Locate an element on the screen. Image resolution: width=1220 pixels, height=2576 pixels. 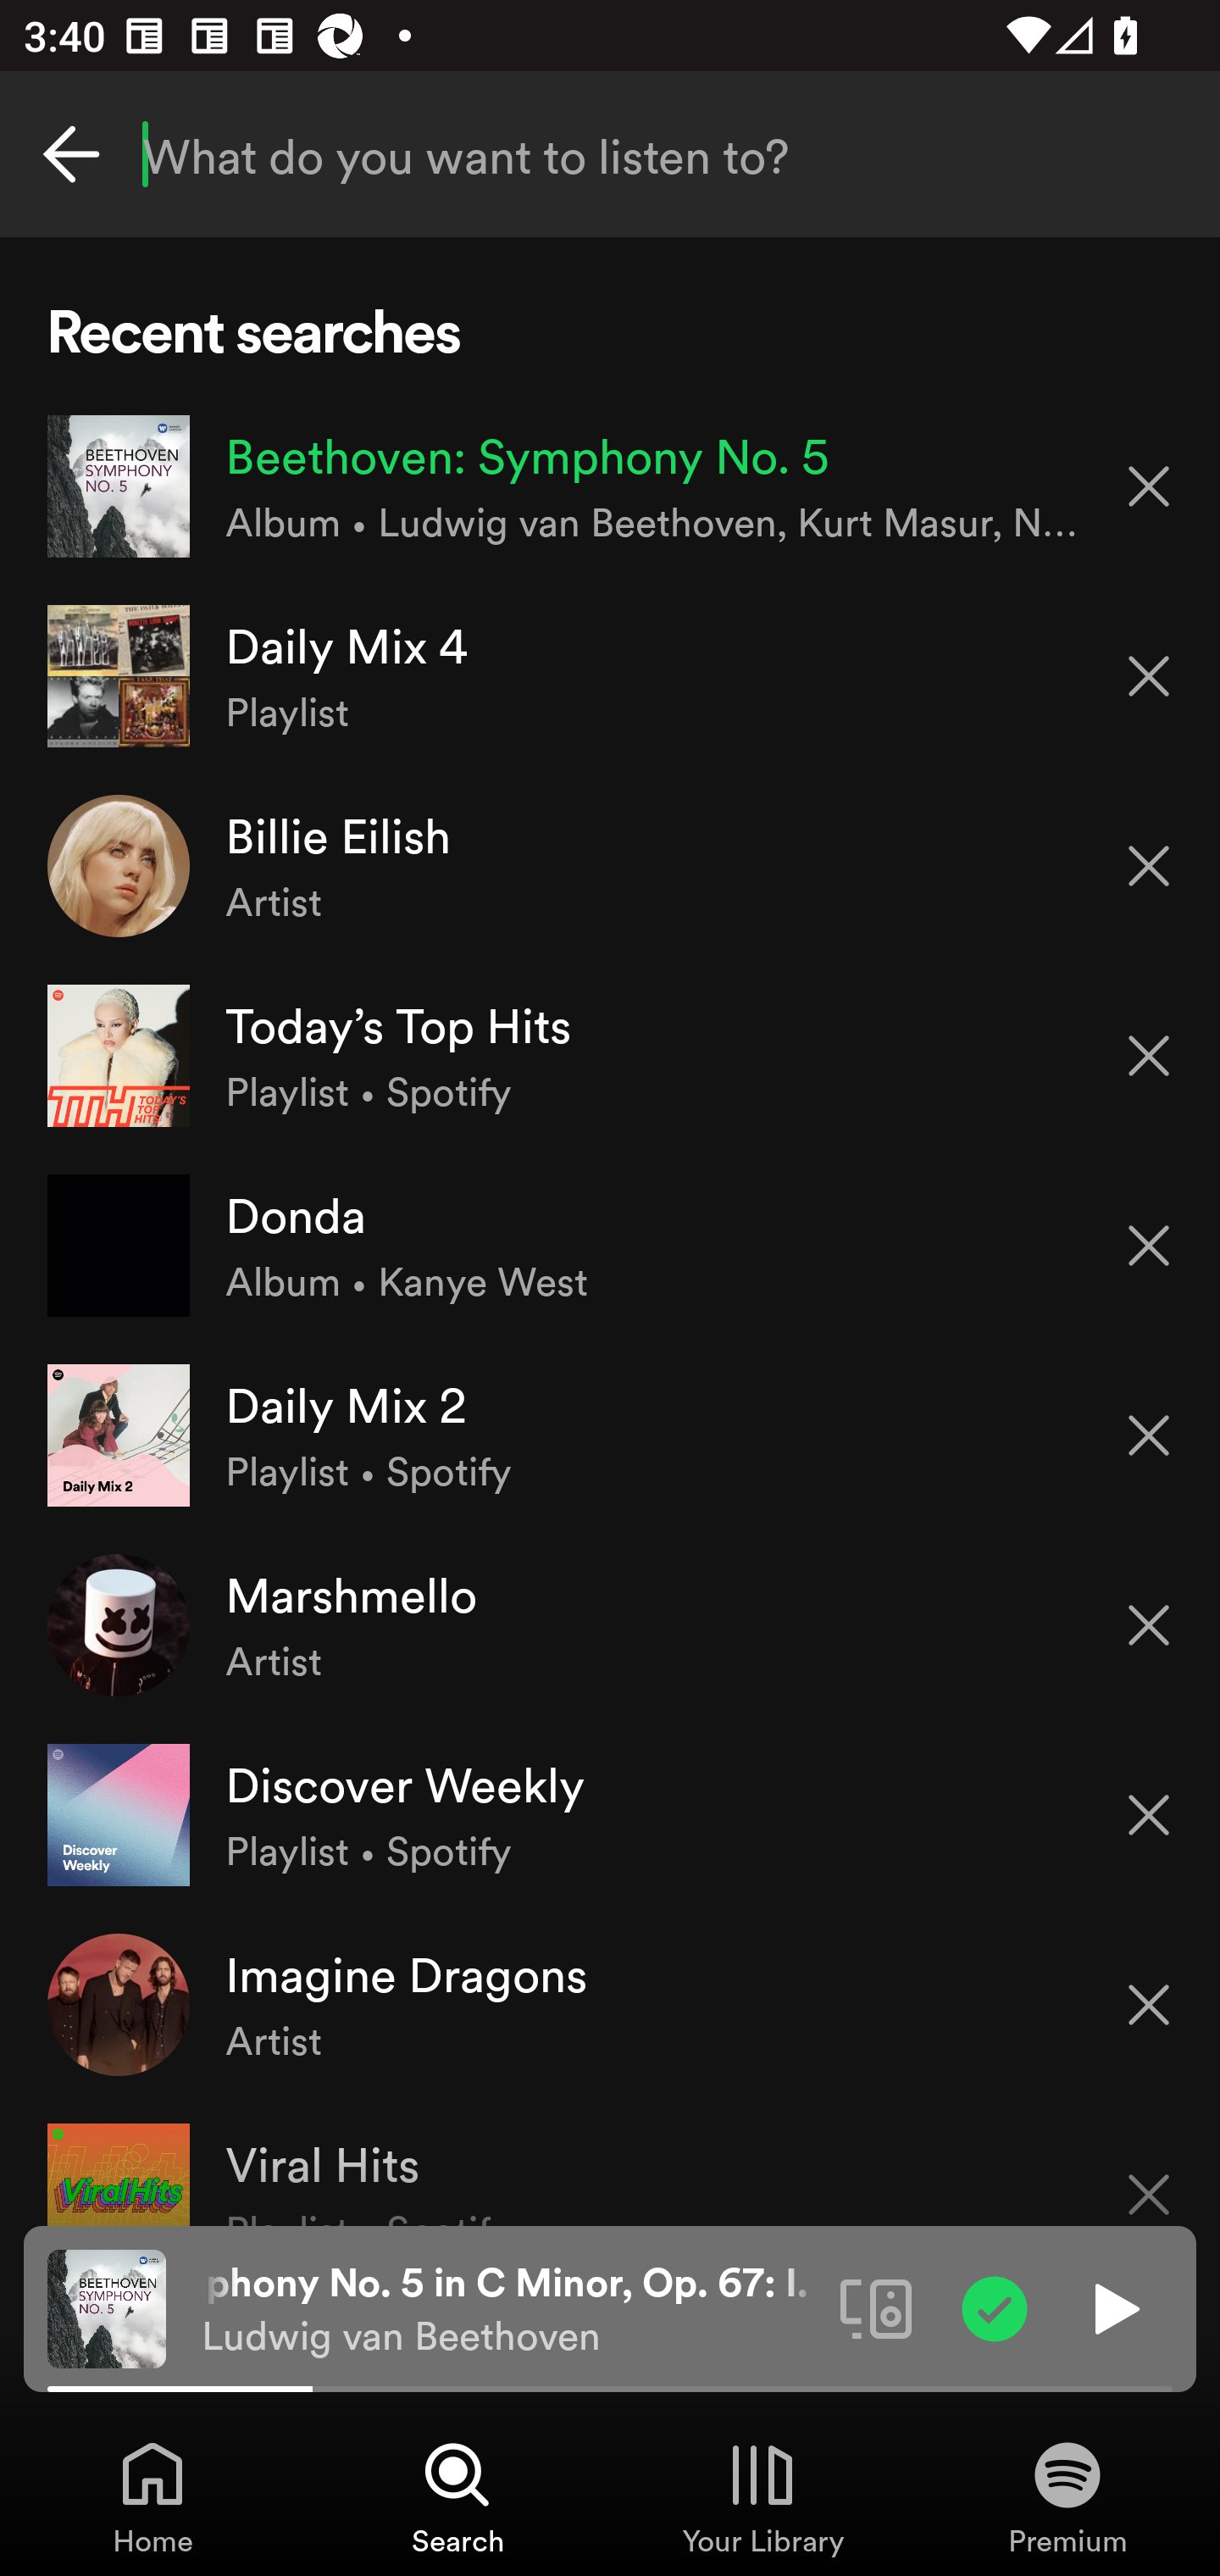
Discover Weekly Playlist • Spotify Remove is located at coordinates (610, 1814).